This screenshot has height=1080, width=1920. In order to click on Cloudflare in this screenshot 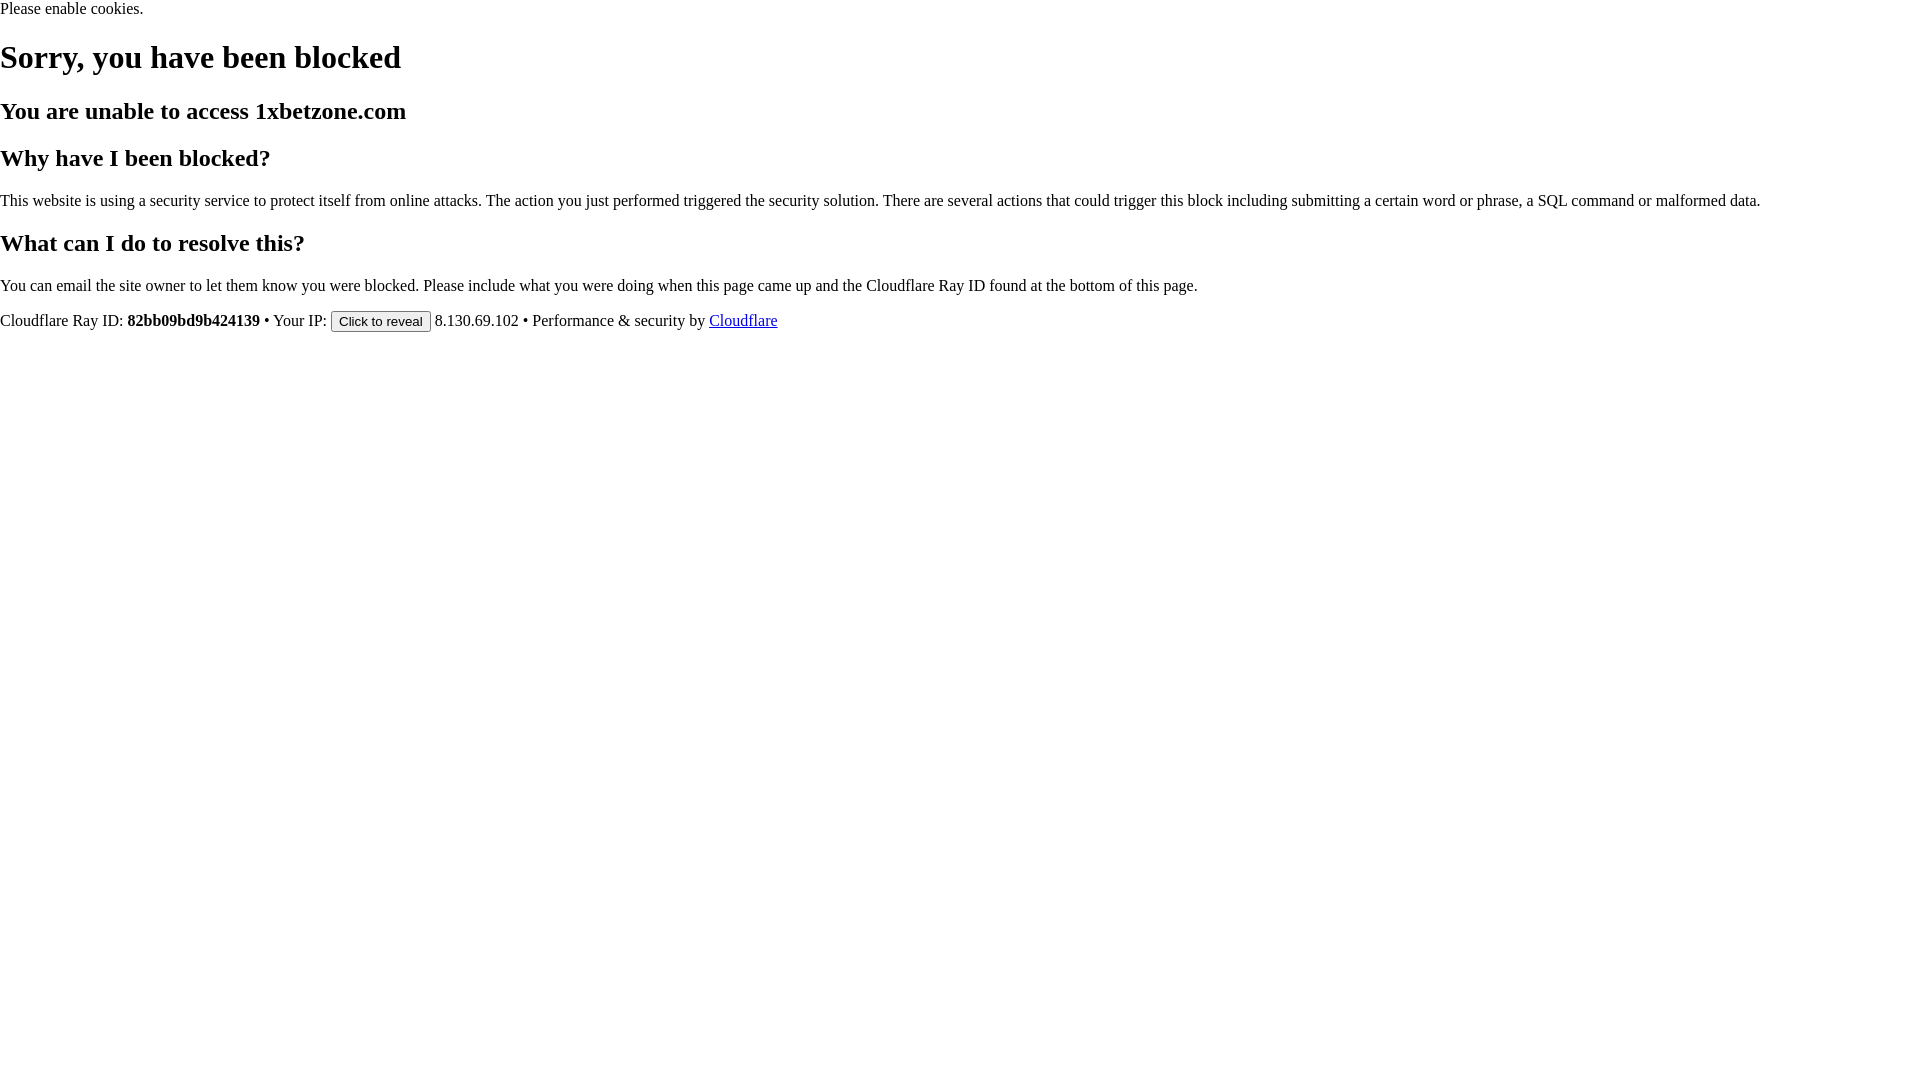, I will do `click(743, 320)`.